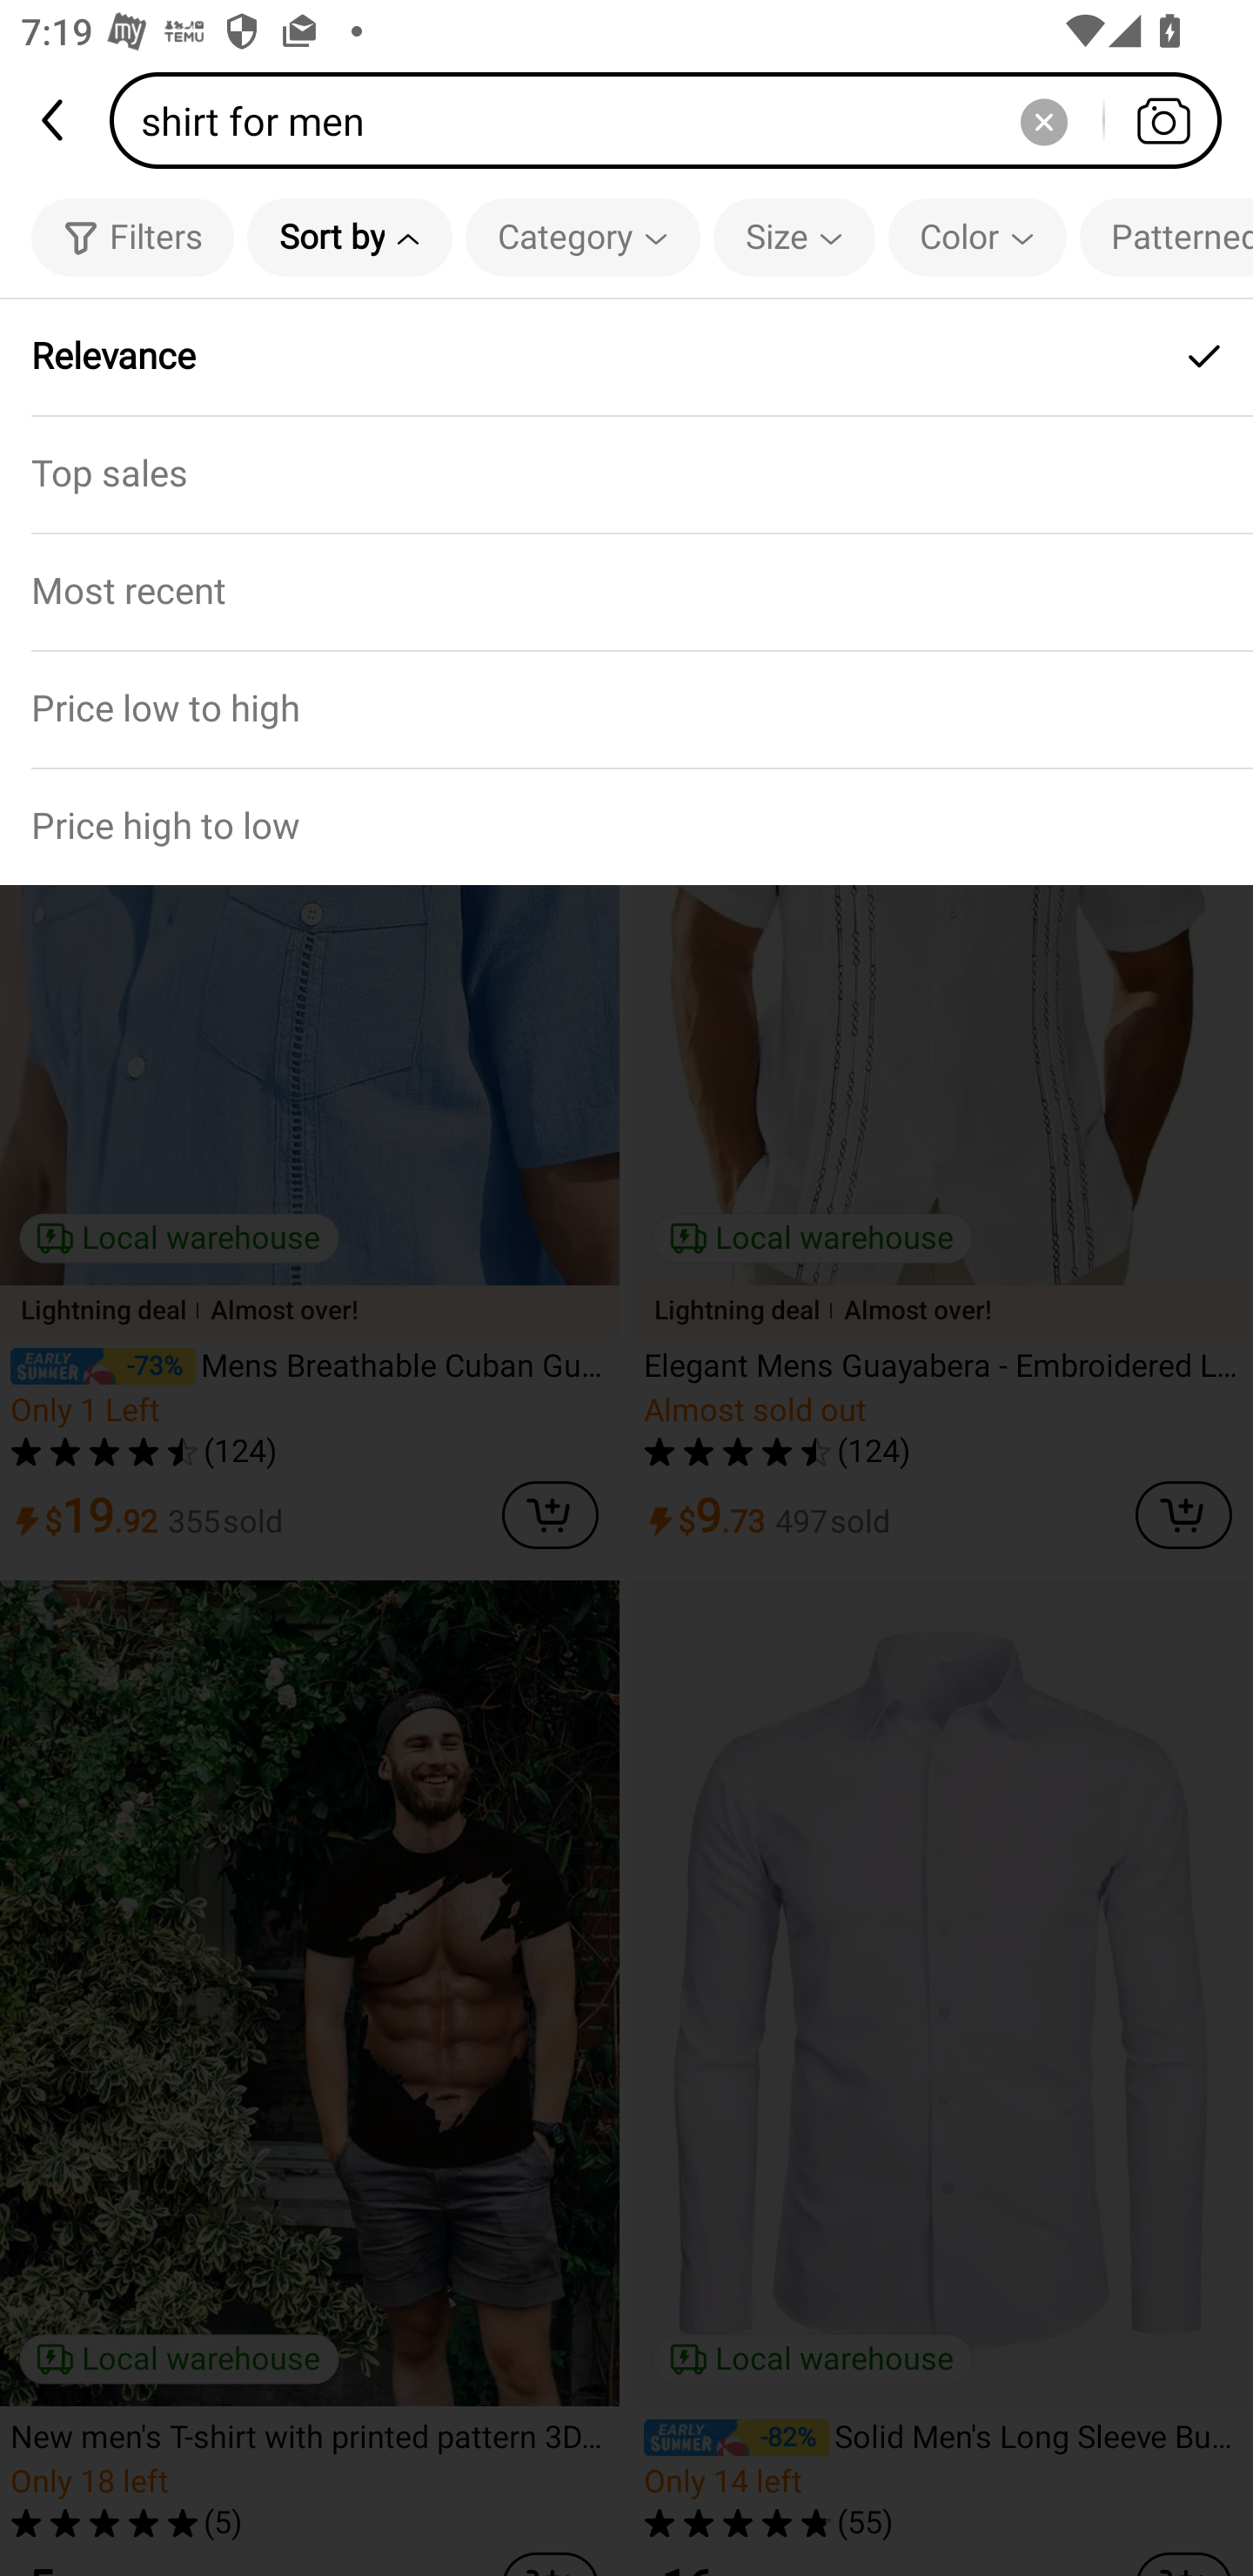  I want to click on Price low to high, so click(626, 708).